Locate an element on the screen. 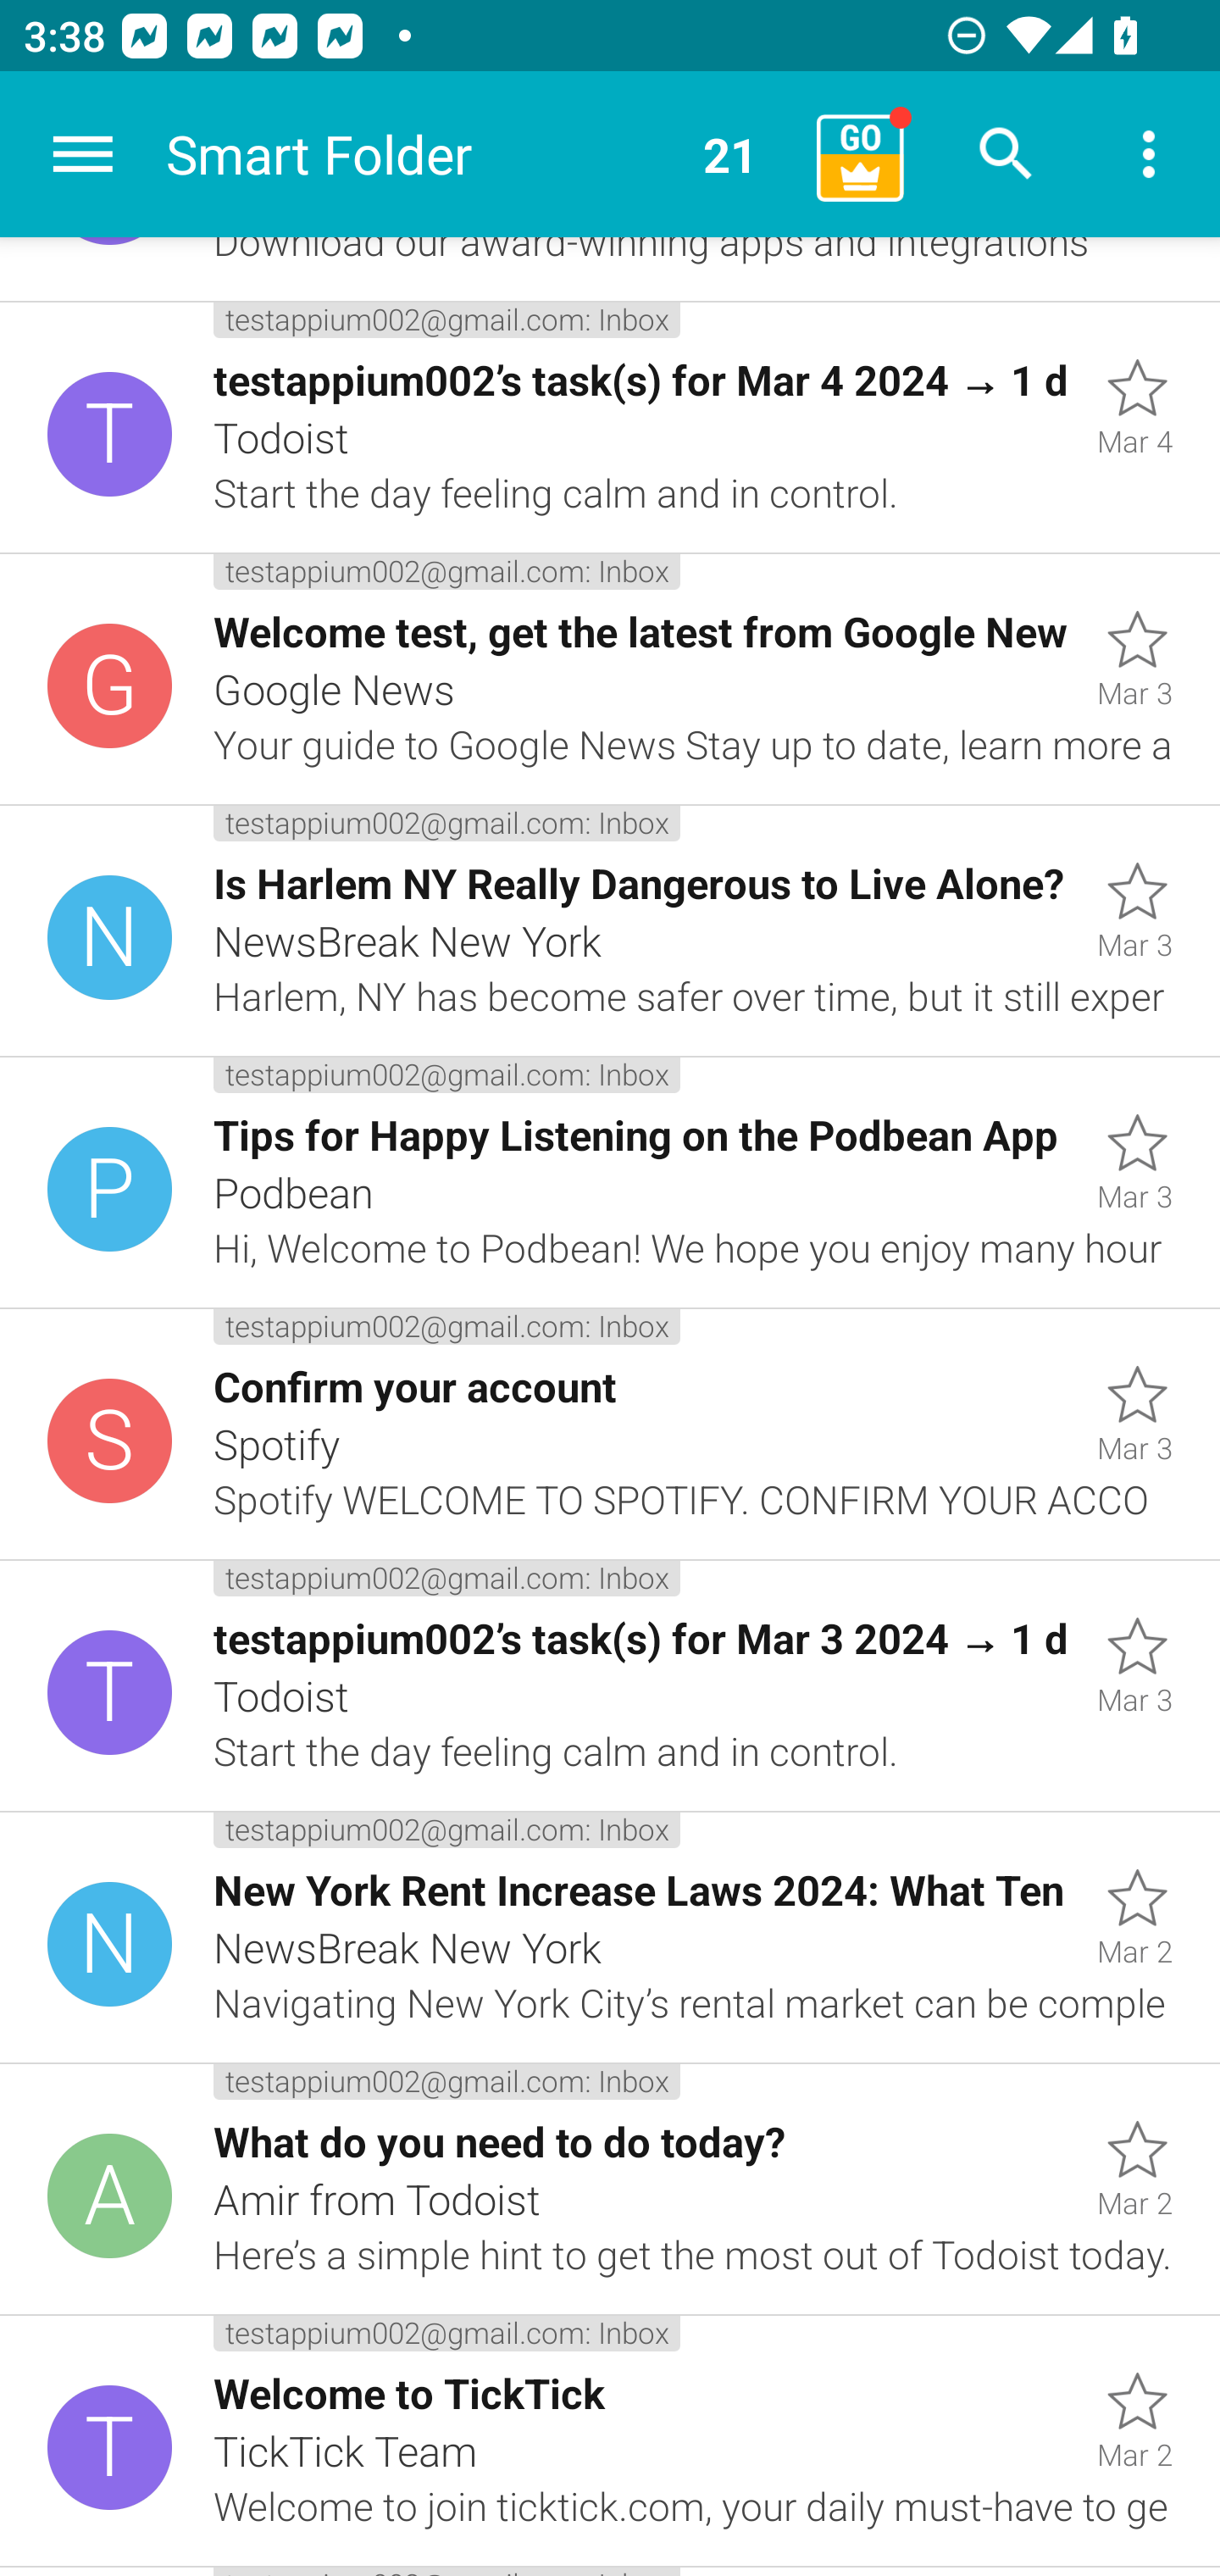 This screenshot has height=2576, width=1220. Search is located at coordinates (1006, 154).